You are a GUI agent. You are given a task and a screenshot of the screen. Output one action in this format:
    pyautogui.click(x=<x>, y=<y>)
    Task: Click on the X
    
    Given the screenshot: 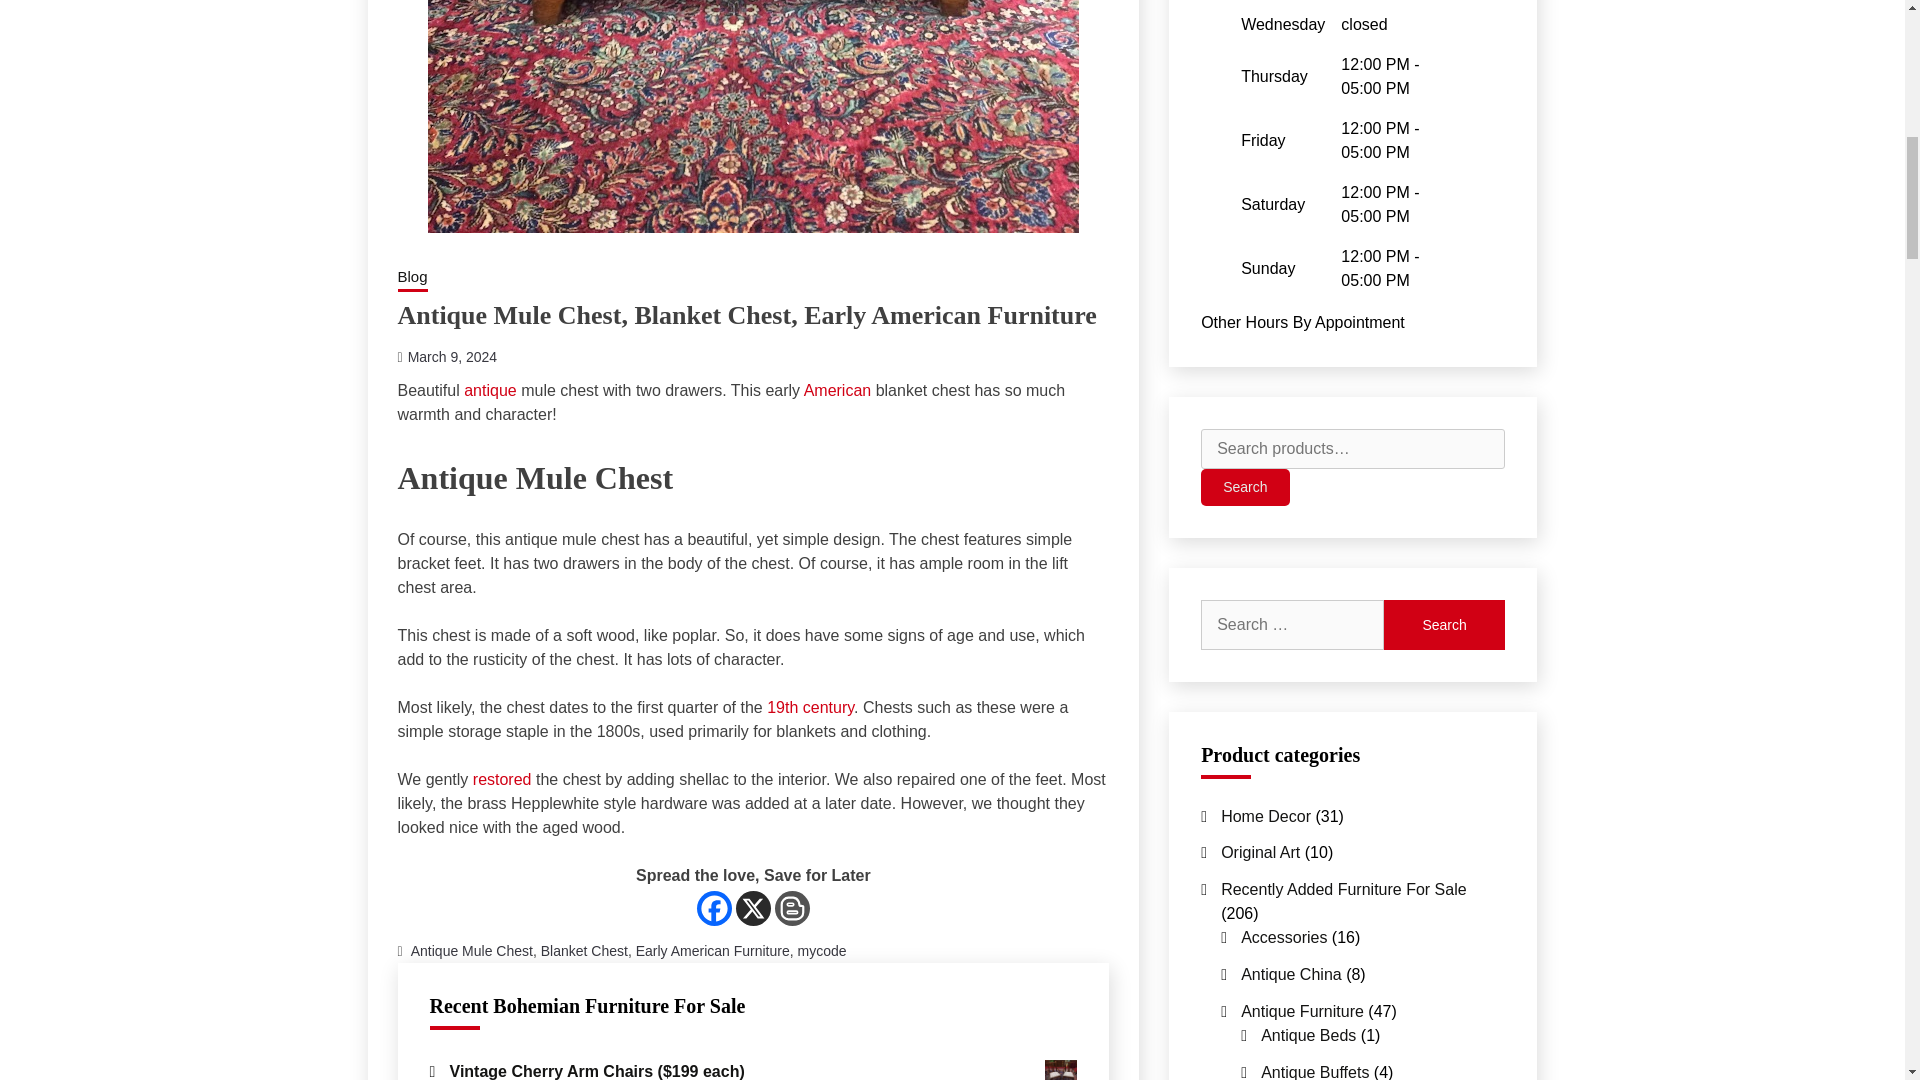 What is the action you would take?
    pyautogui.click(x=753, y=908)
    